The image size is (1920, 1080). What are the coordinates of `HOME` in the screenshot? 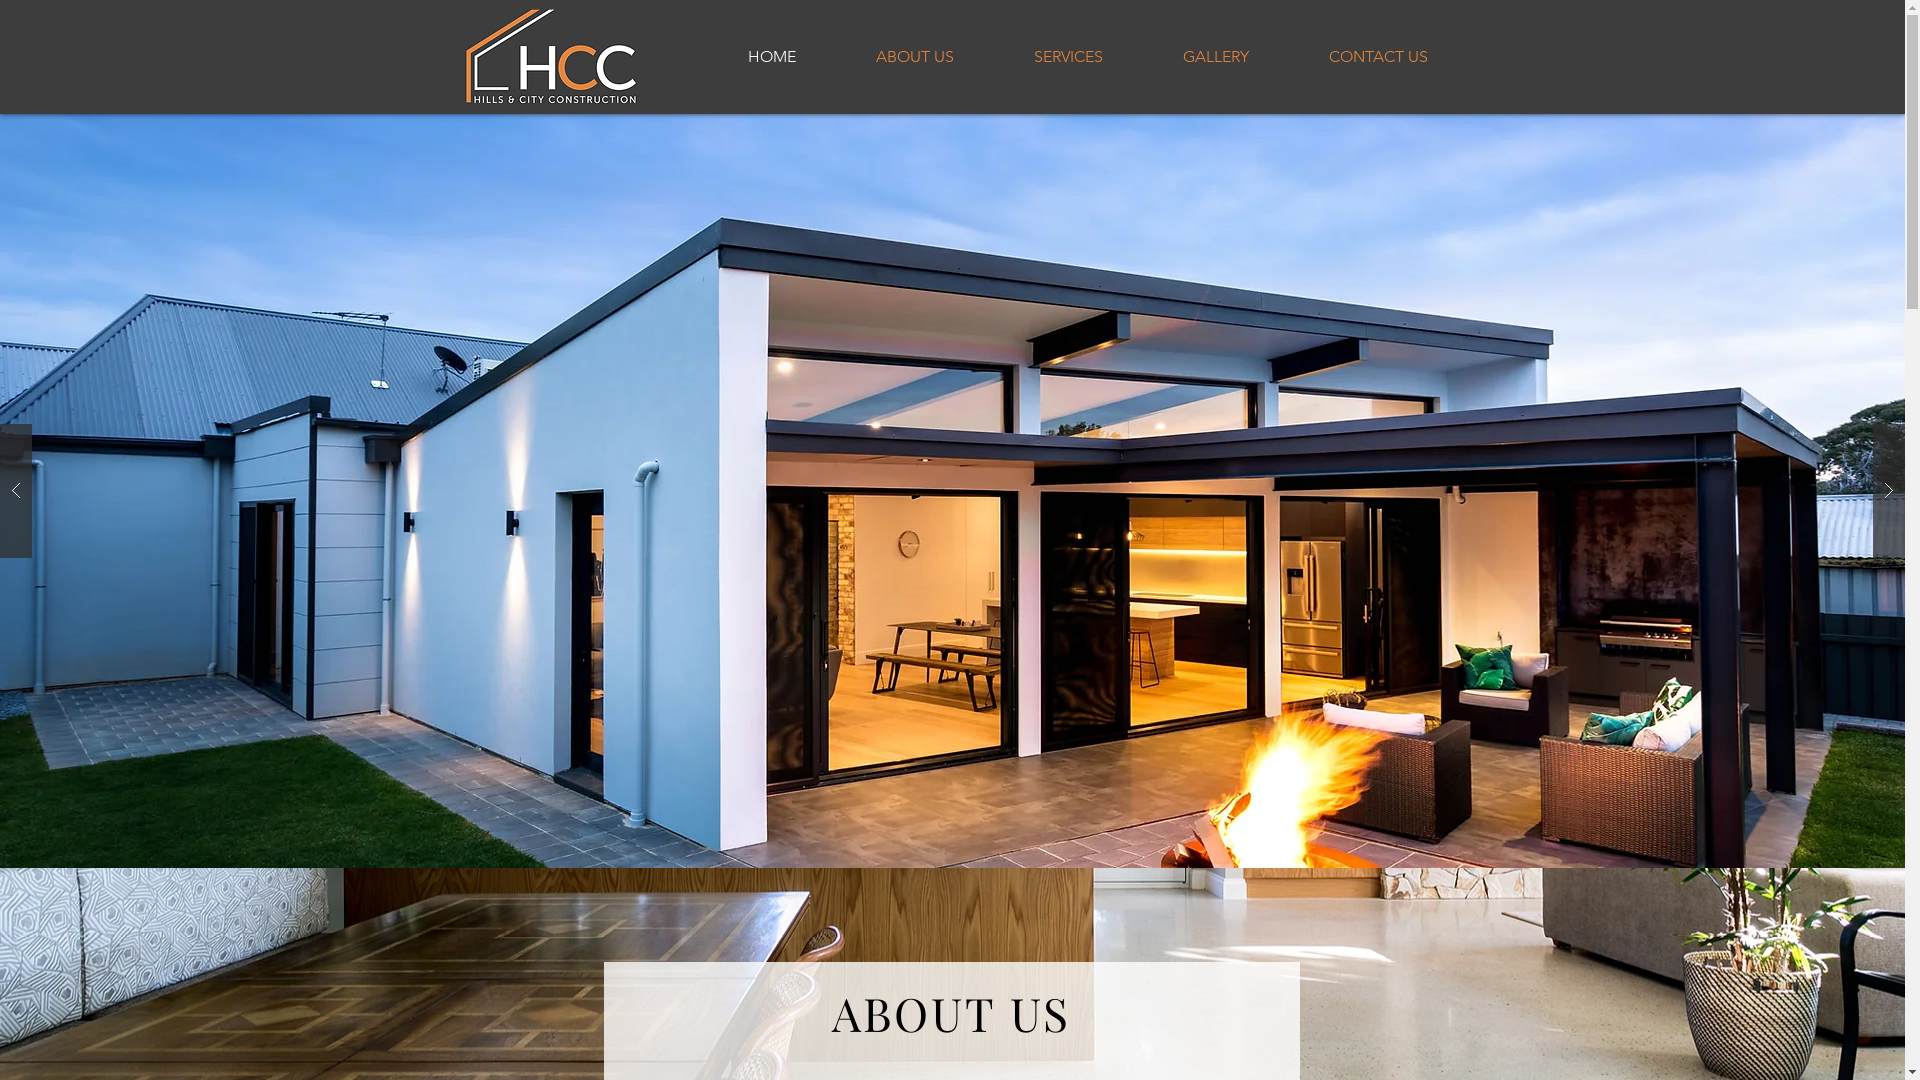 It's located at (746, 57).